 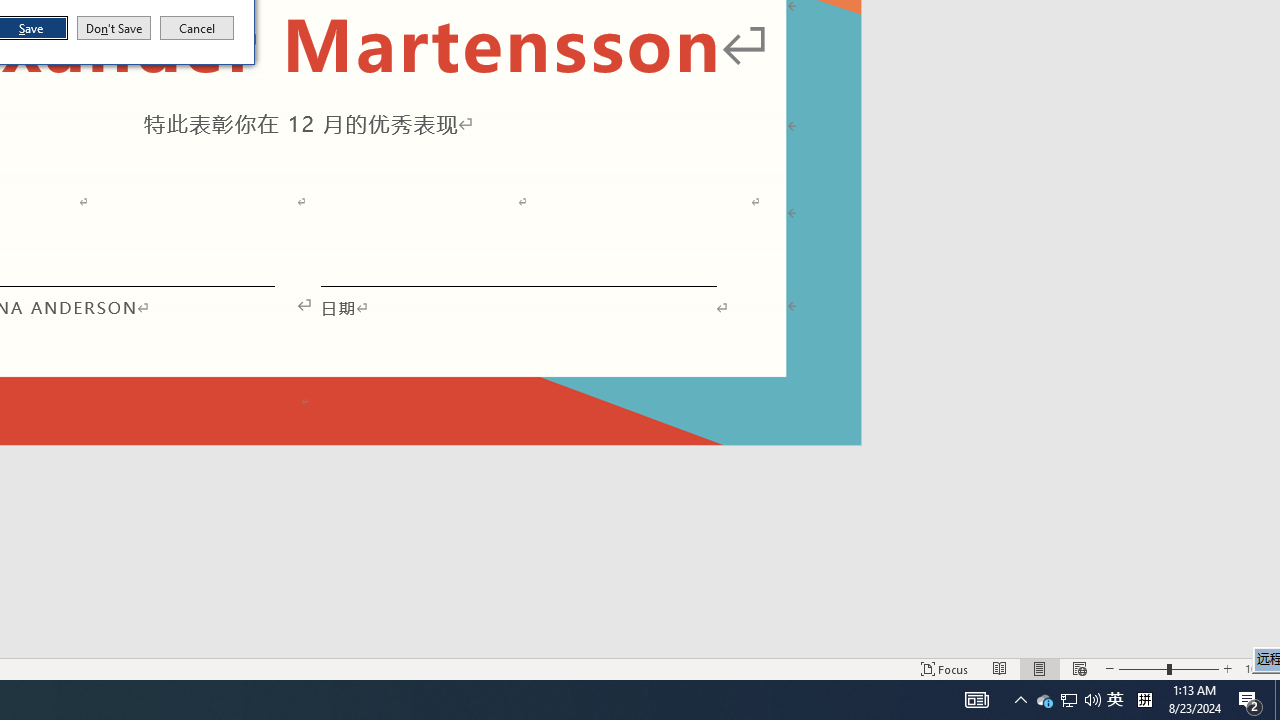 What do you see at coordinates (114, 28) in the screenshot?
I see `Don't Save` at bounding box center [114, 28].